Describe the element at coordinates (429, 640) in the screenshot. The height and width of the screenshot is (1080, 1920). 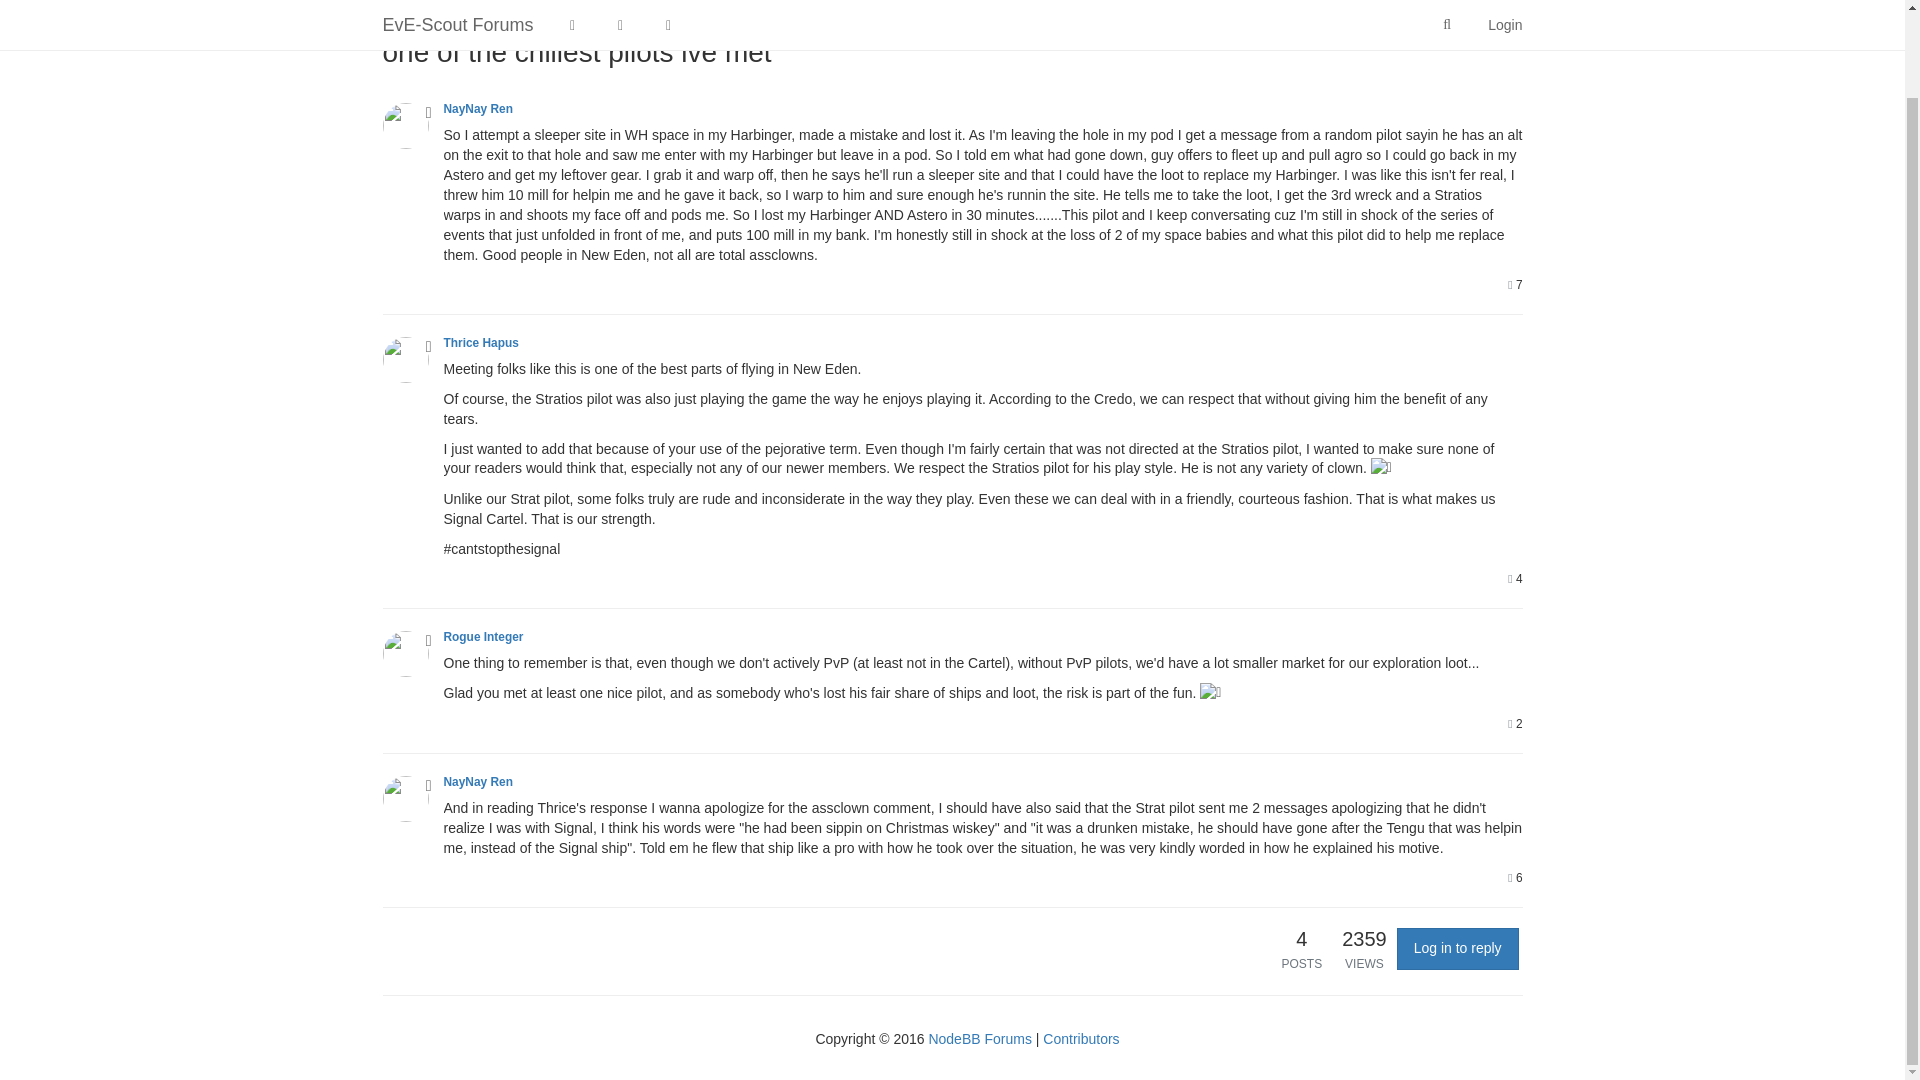
I see `Offline` at that location.